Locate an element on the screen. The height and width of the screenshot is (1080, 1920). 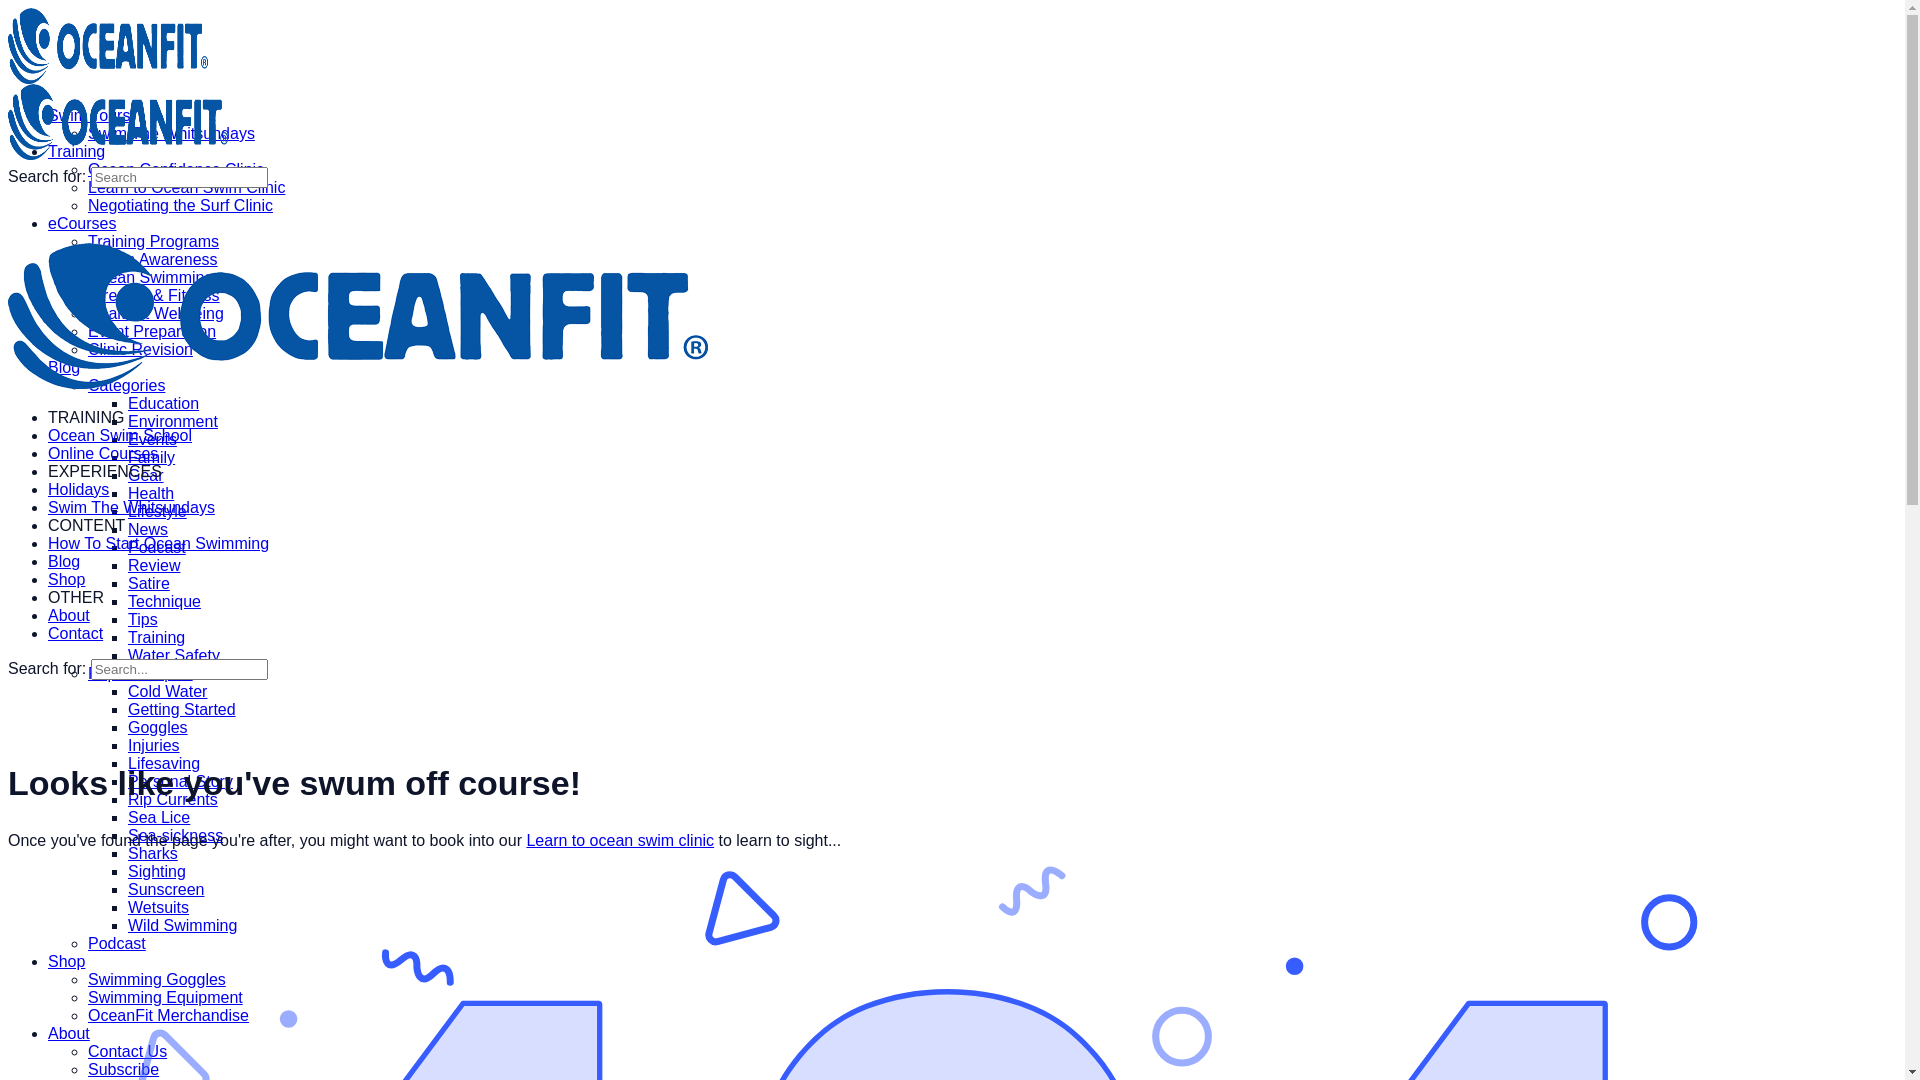
Health is located at coordinates (151, 494).